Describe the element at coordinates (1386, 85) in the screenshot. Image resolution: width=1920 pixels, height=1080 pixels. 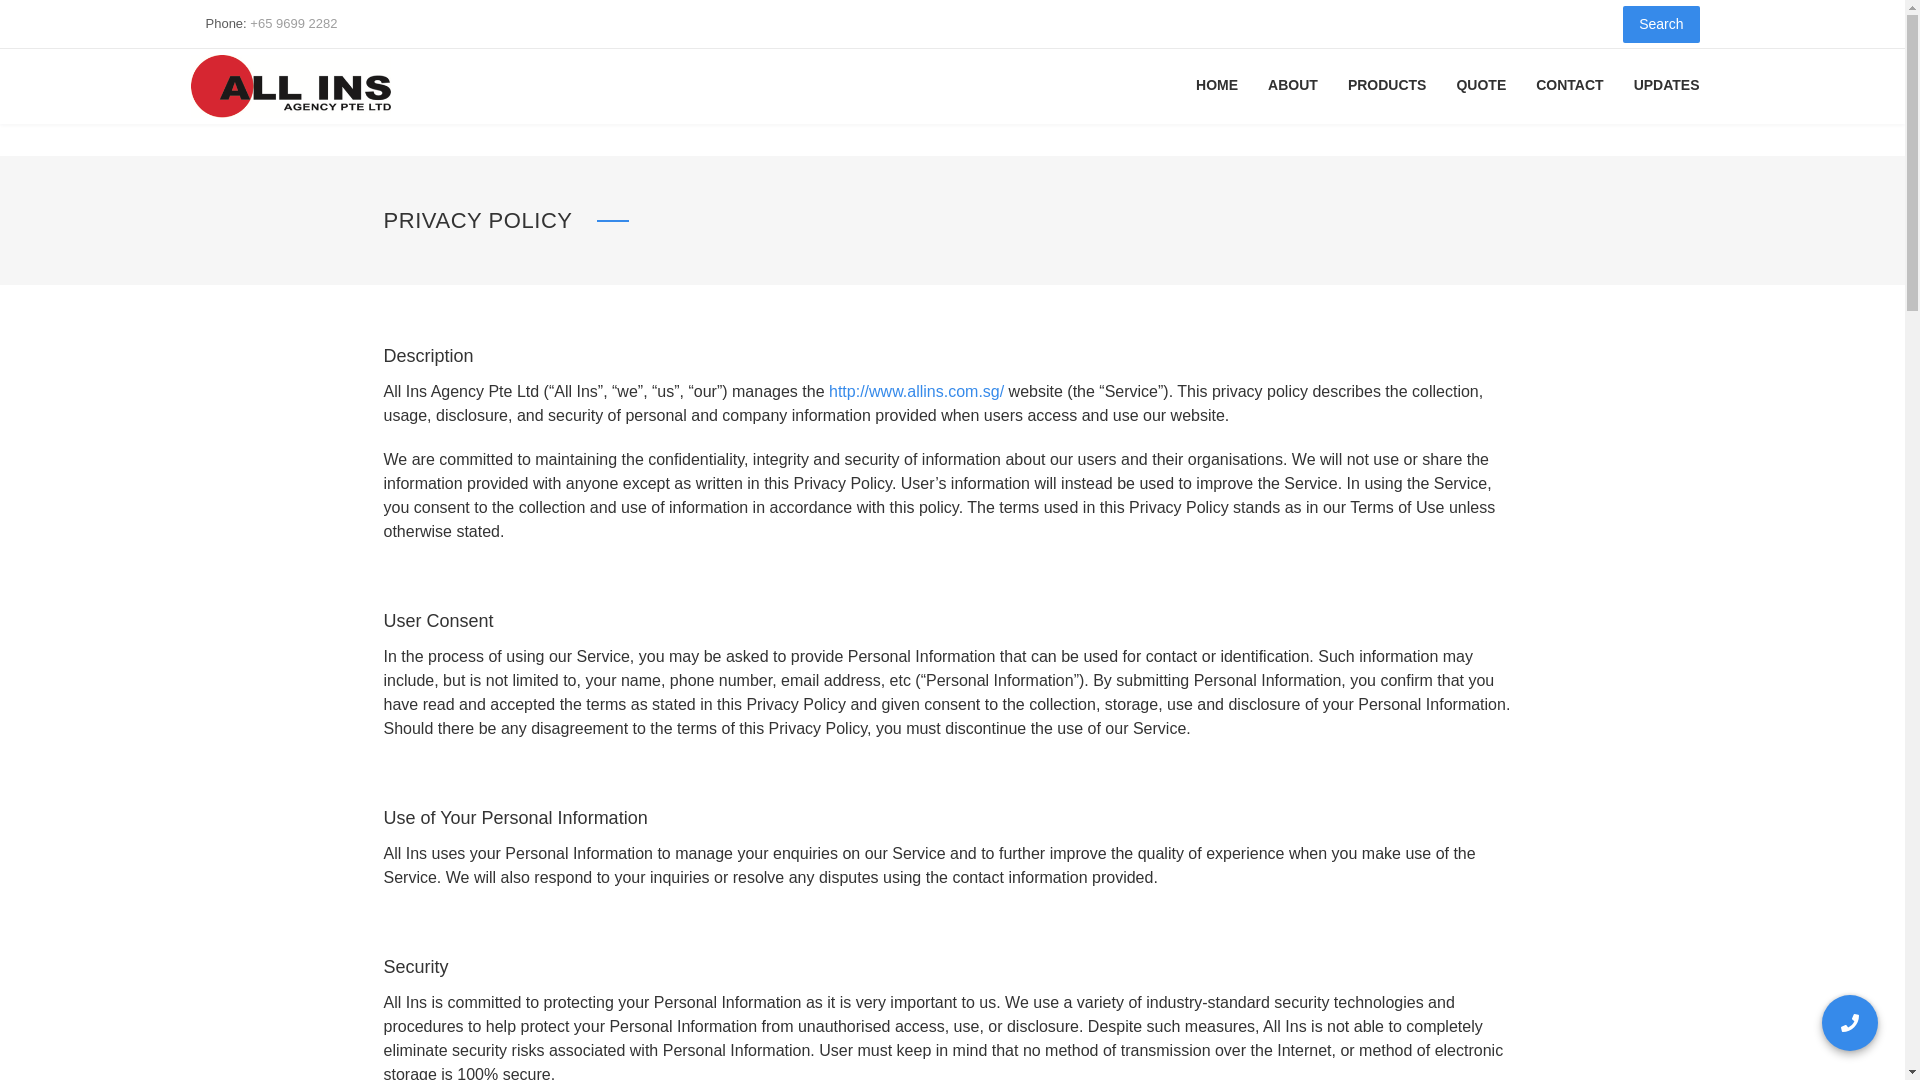
I see `PRODUCTS` at that location.